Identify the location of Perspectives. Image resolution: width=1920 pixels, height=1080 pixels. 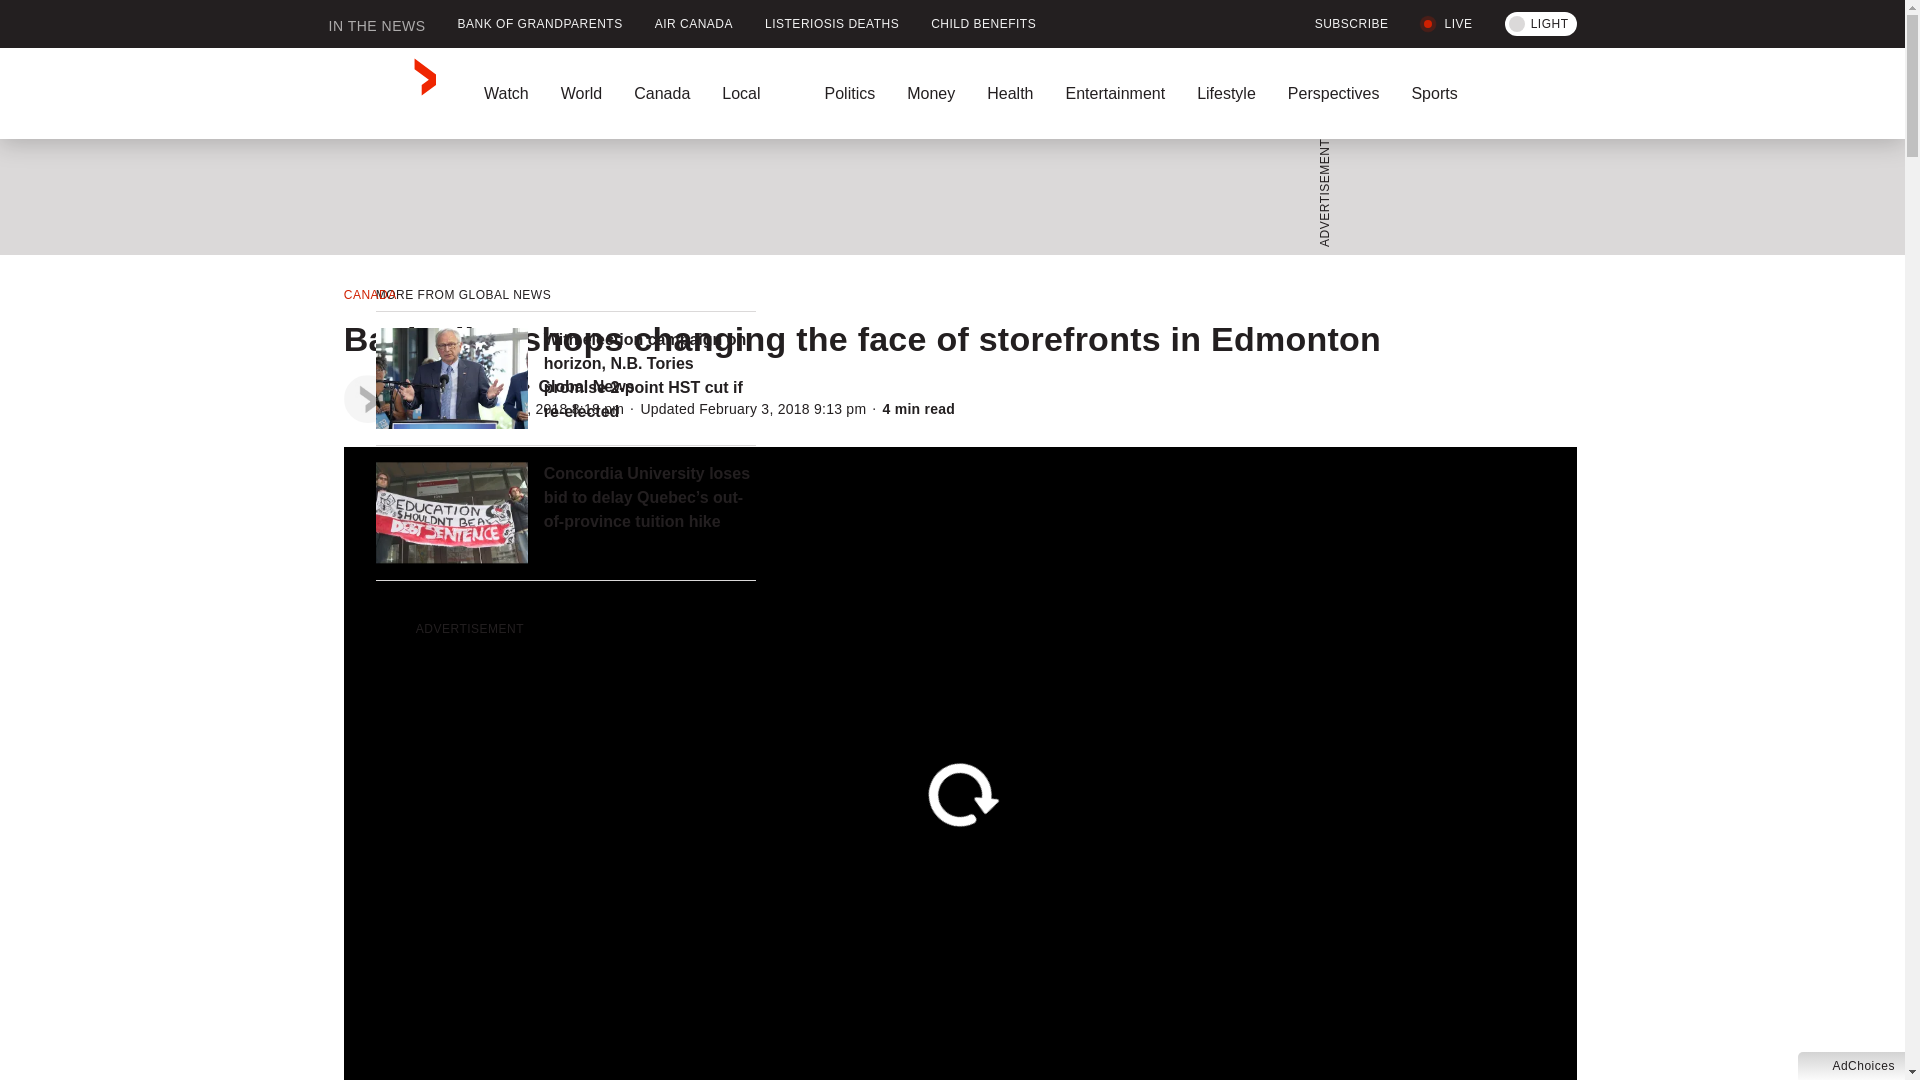
(1333, 93).